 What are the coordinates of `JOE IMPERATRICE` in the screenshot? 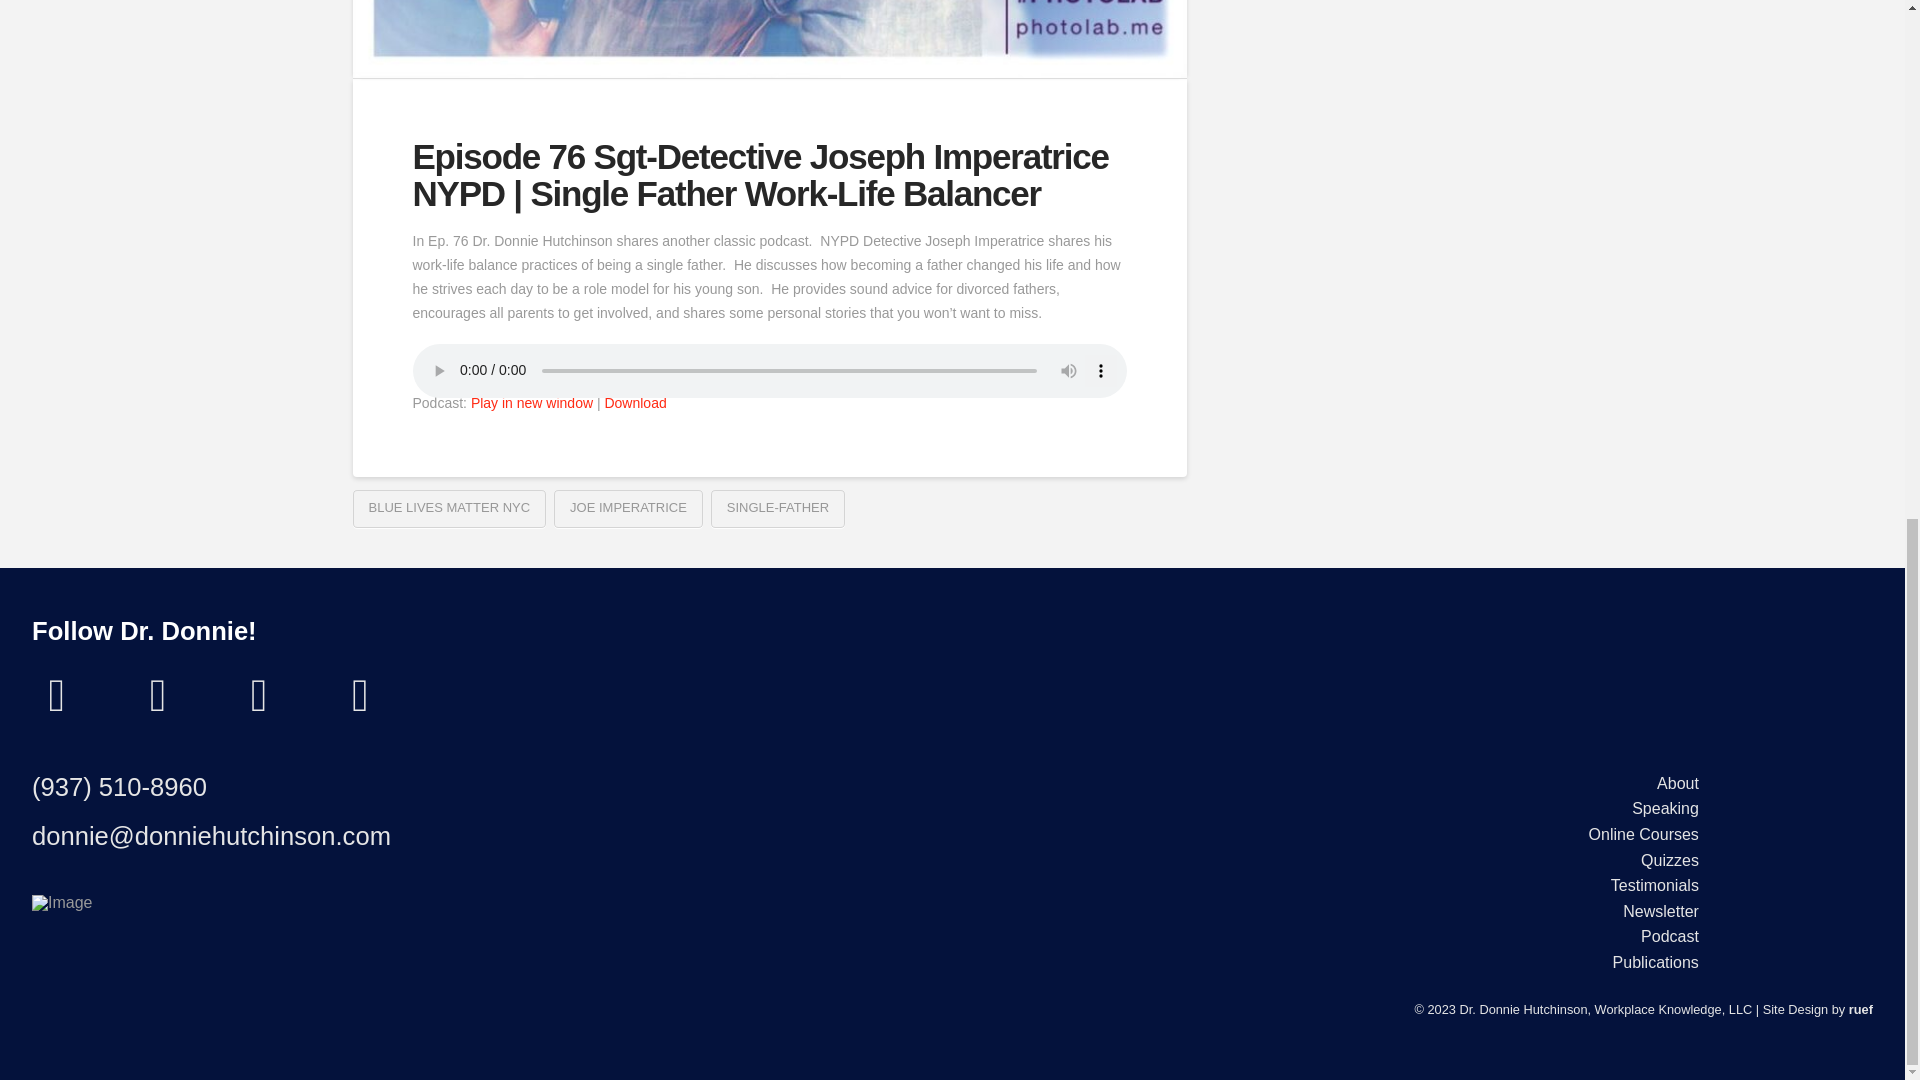 It's located at (628, 509).